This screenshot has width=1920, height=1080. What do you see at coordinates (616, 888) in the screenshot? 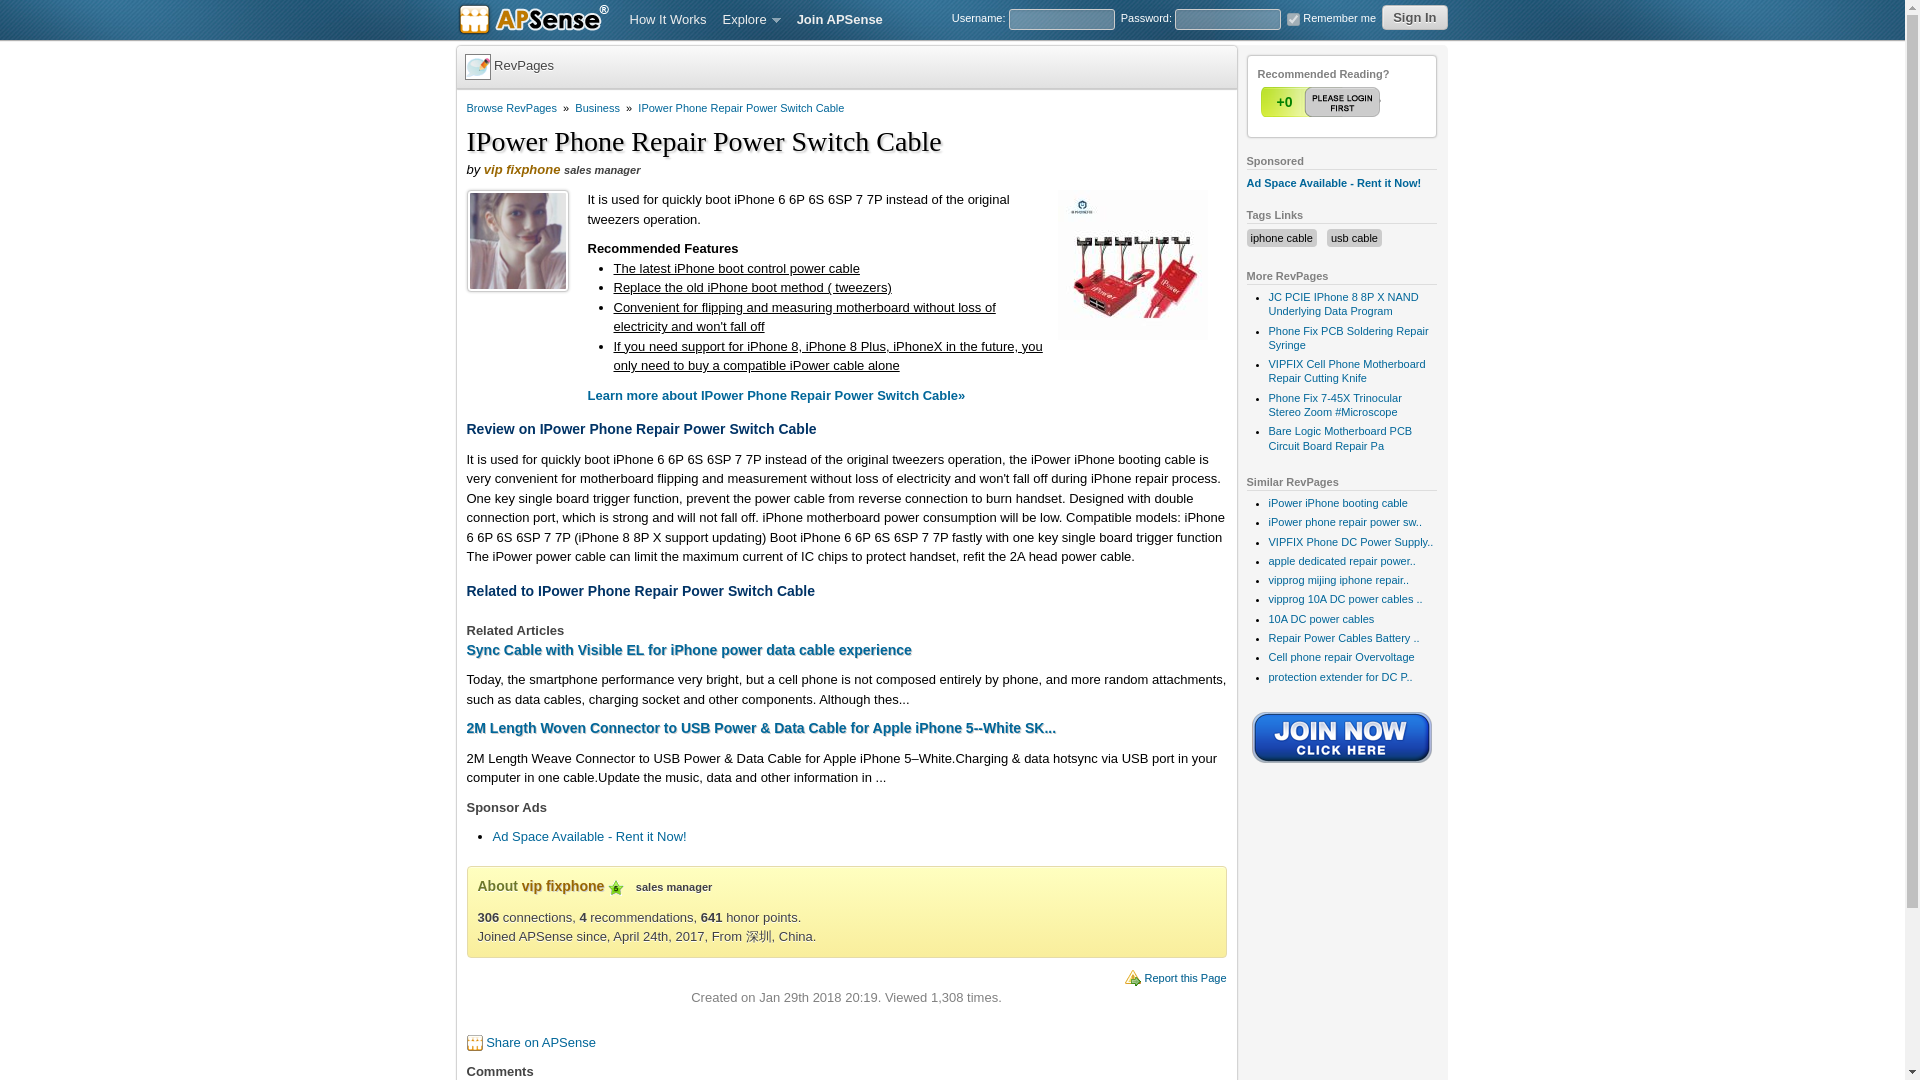
I see `Senior` at bounding box center [616, 888].